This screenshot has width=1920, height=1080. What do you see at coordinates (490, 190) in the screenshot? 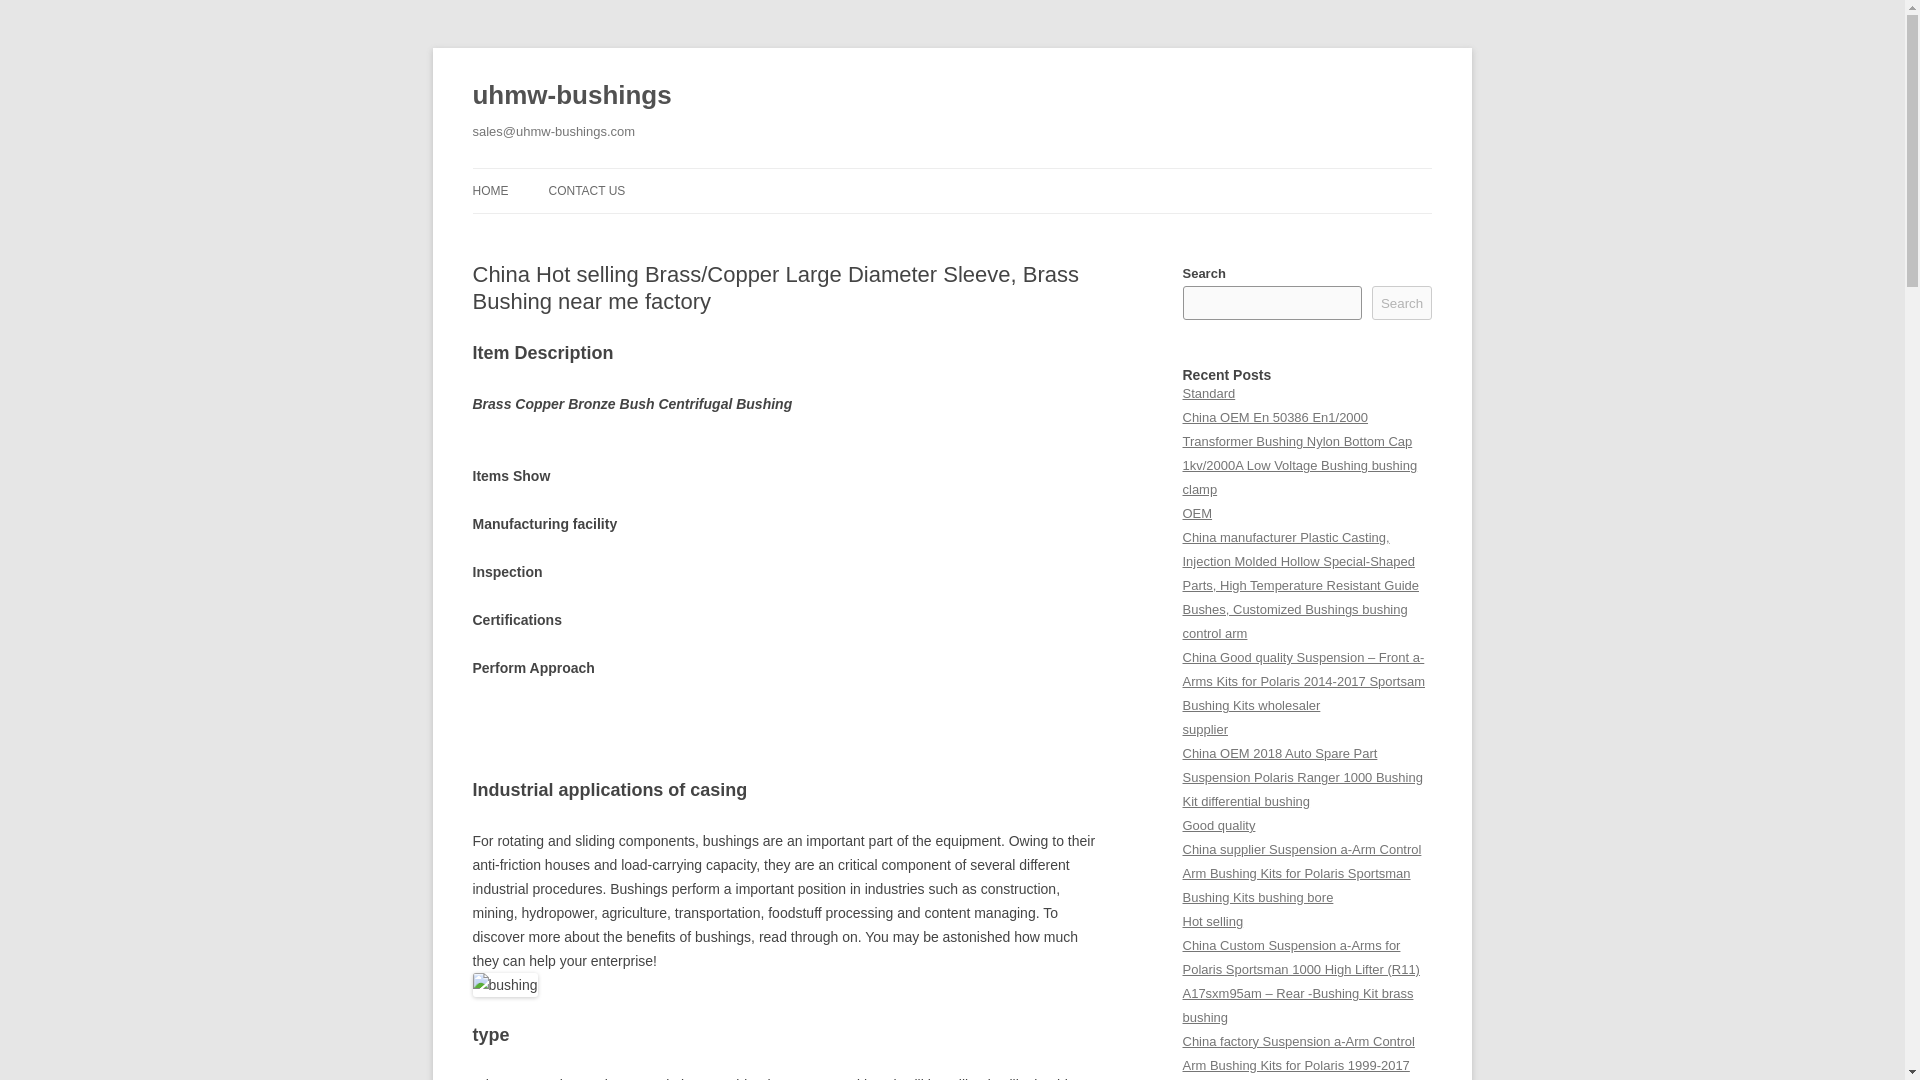
I see `HOME` at bounding box center [490, 190].